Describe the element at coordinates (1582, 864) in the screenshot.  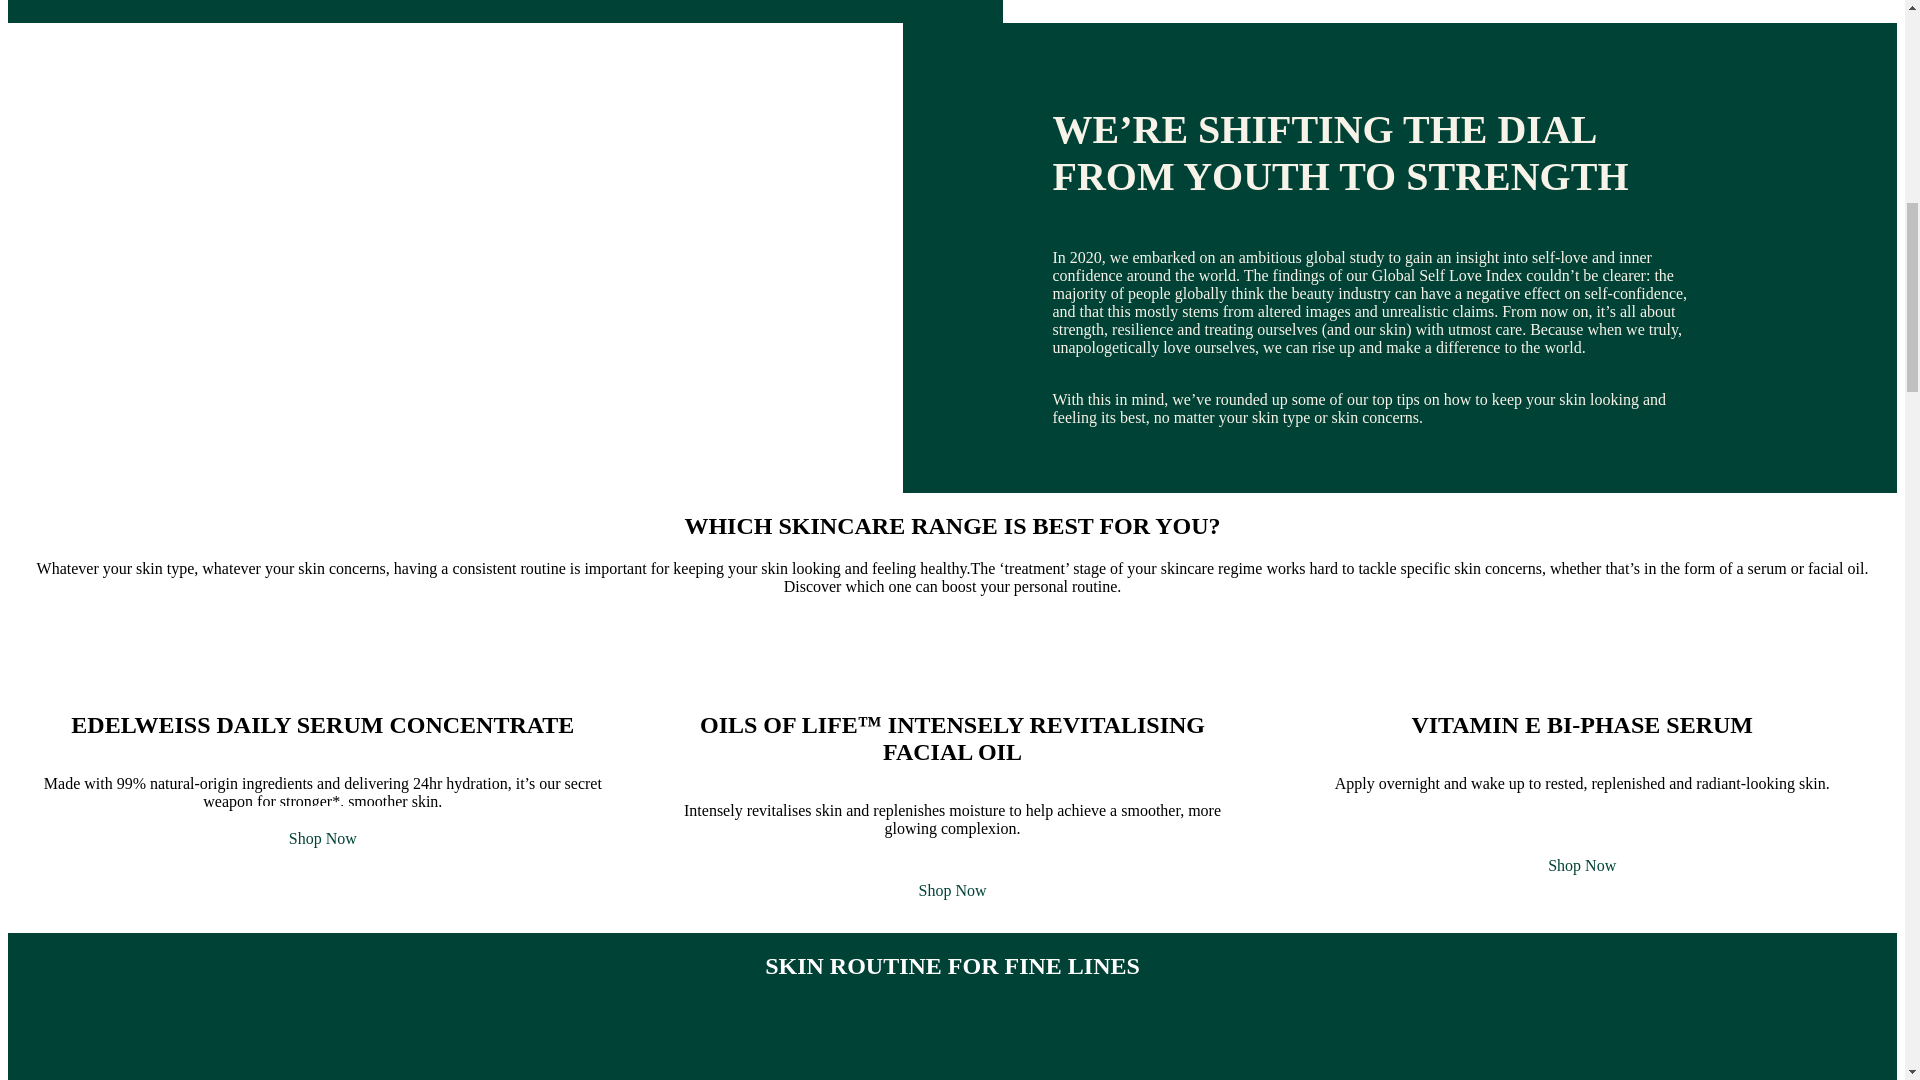
I see `Shop Now` at that location.